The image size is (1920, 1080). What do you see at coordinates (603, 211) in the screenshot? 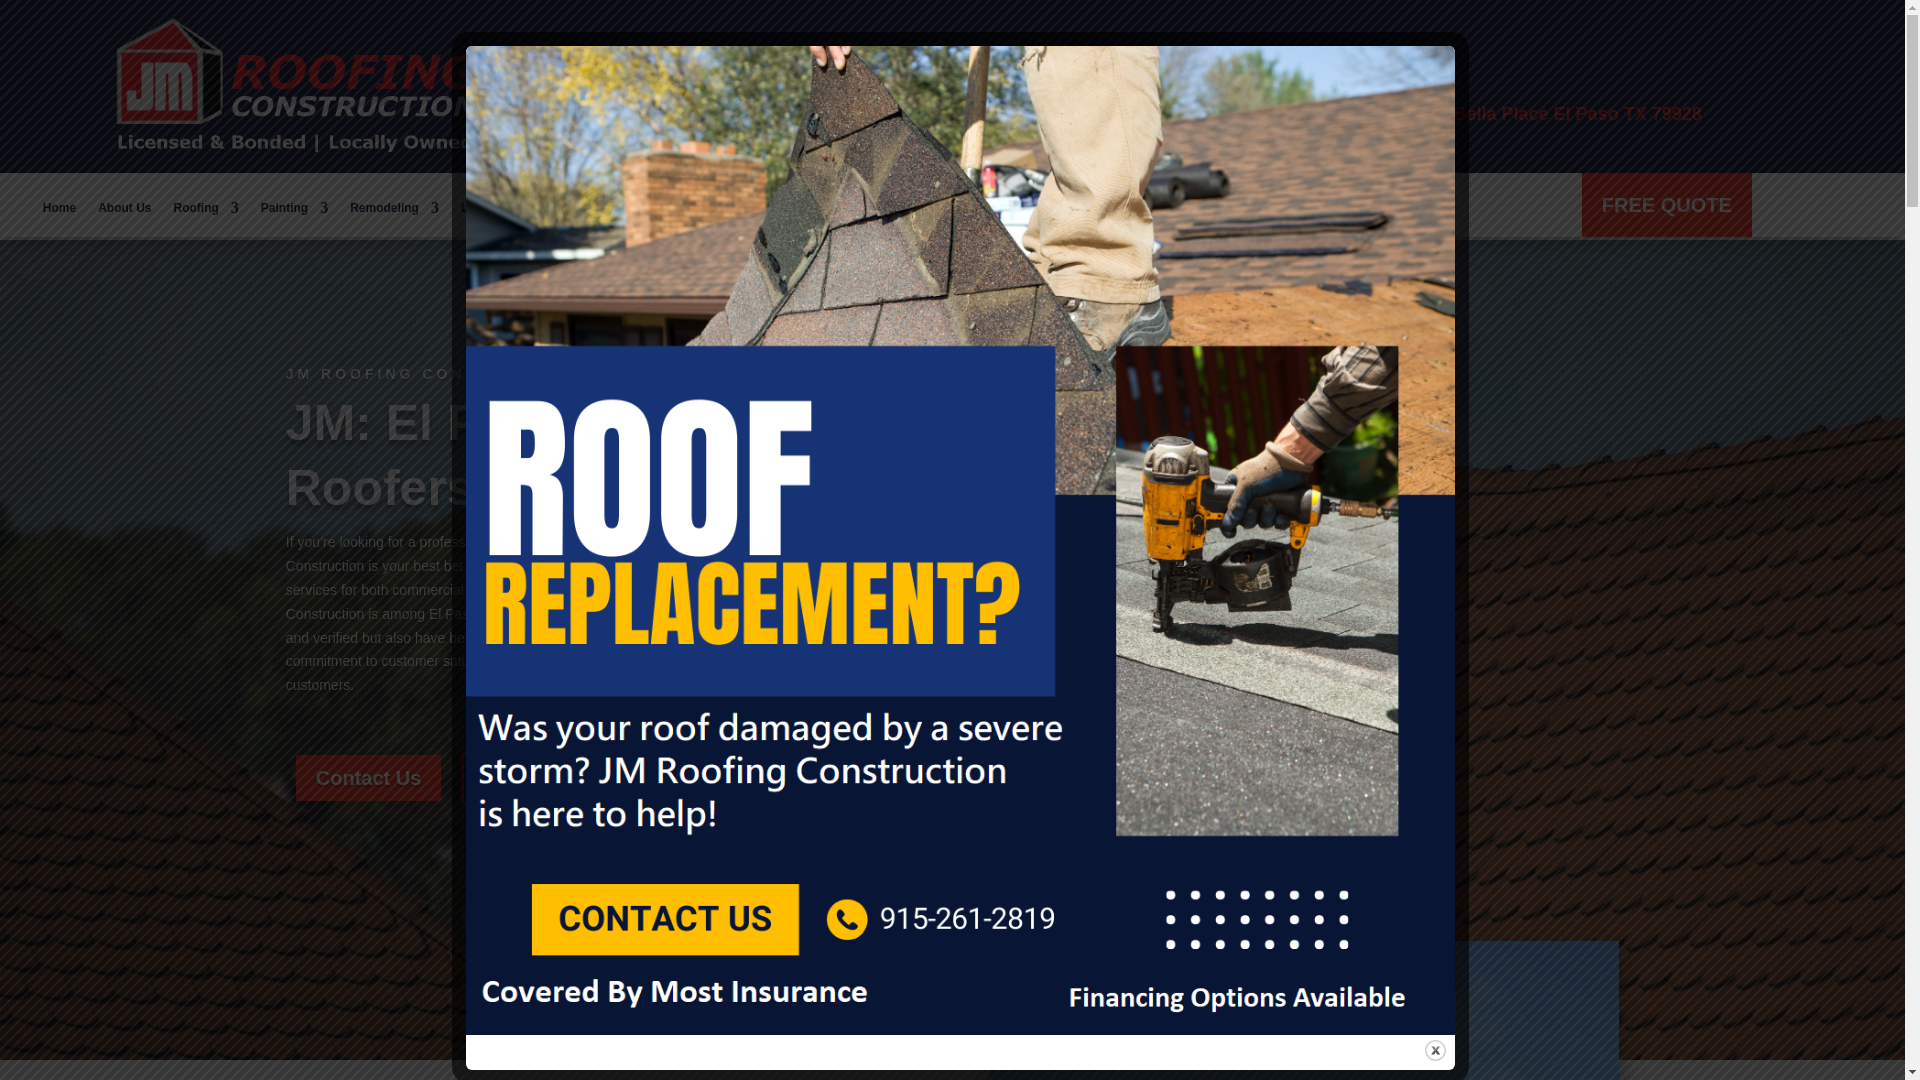
I see `Hardscaping` at bounding box center [603, 211].